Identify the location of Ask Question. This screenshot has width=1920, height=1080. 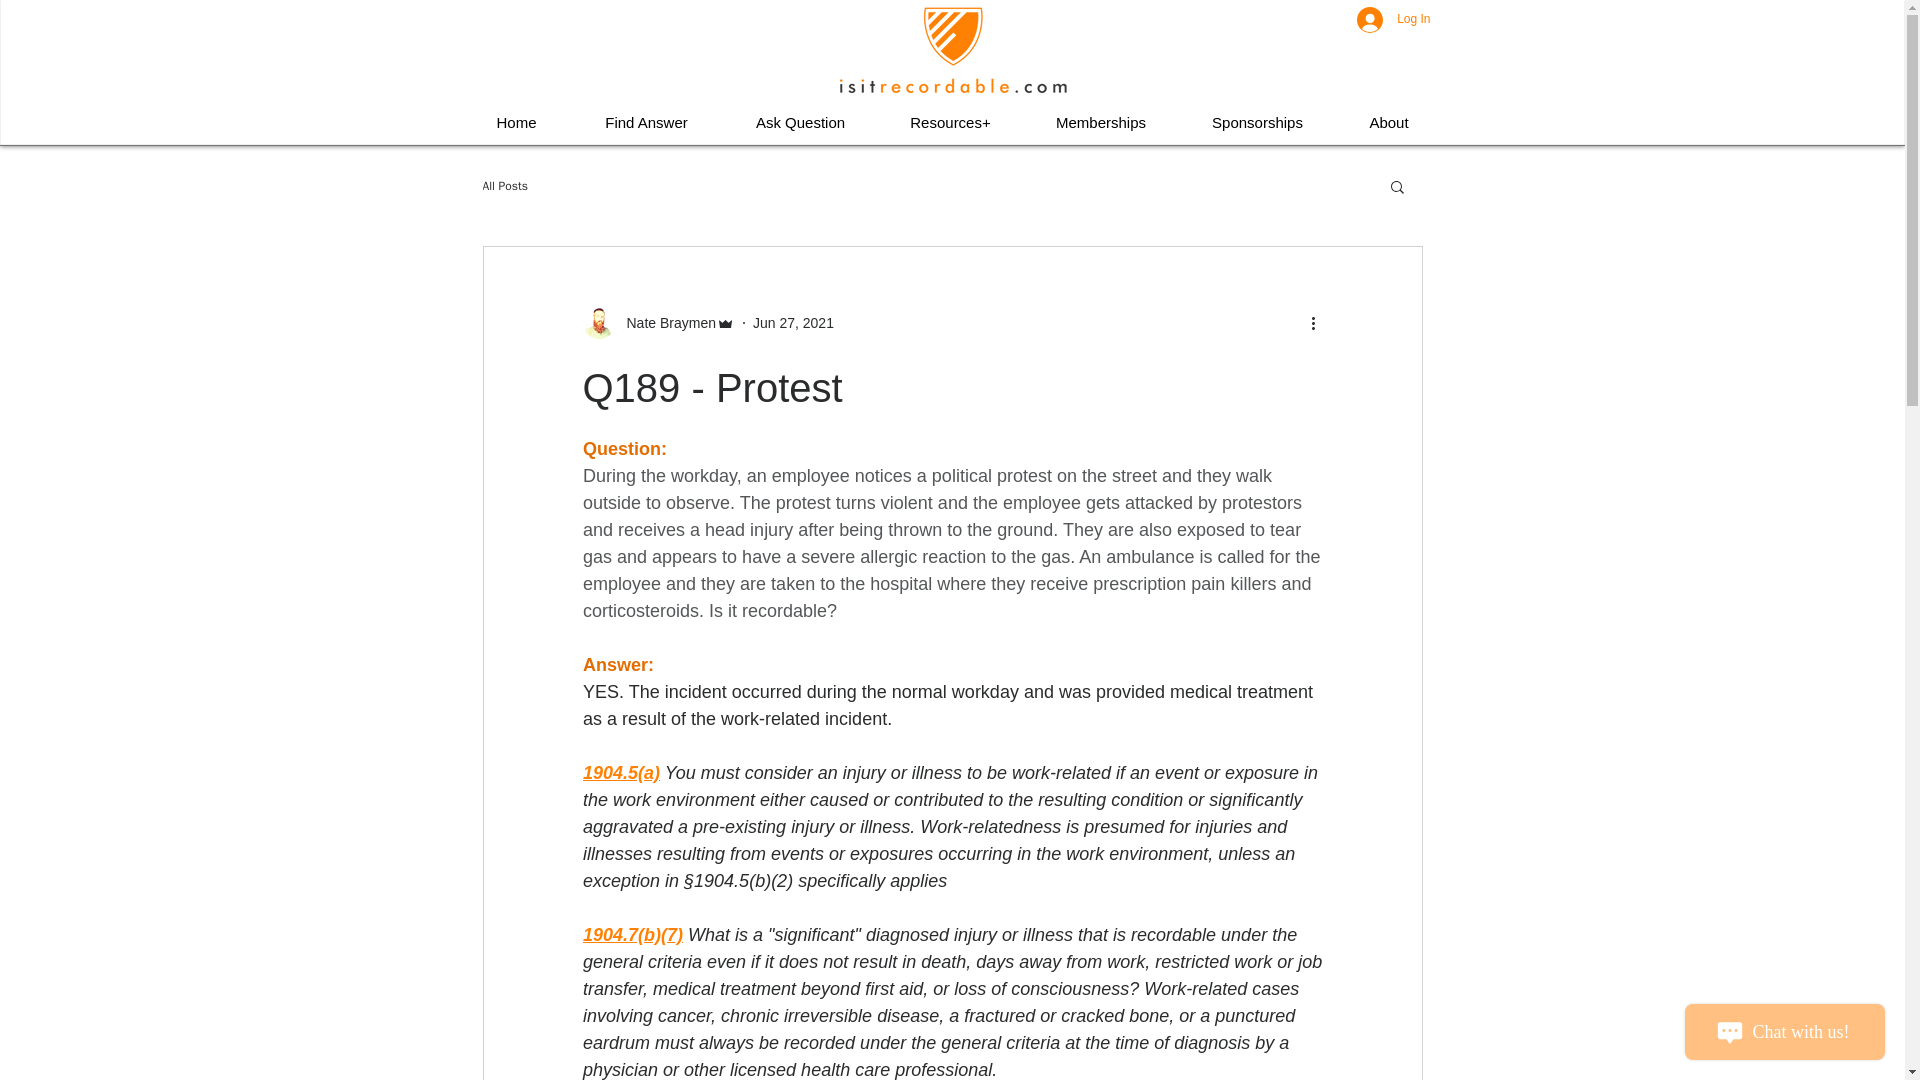
(800, 122).